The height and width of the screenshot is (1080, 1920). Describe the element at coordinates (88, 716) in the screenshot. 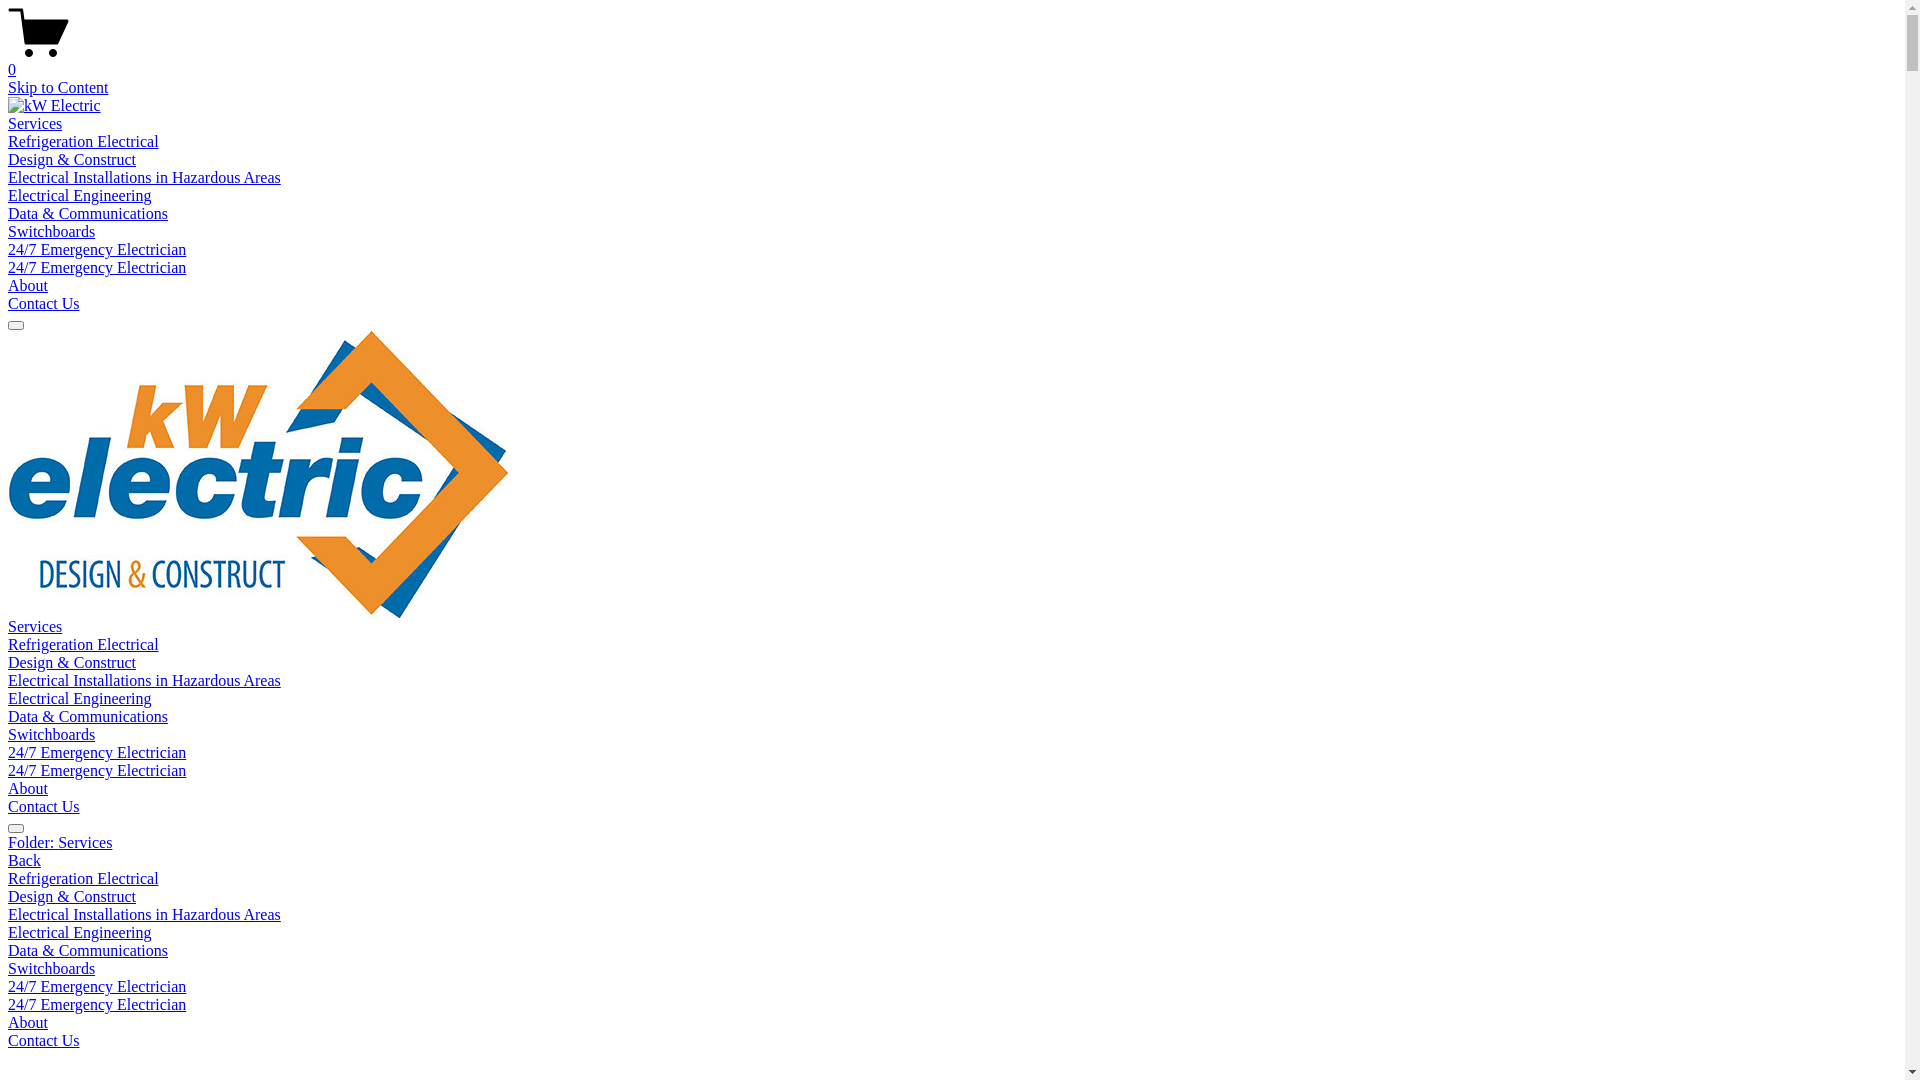

I see `Data & Communications` at that location.